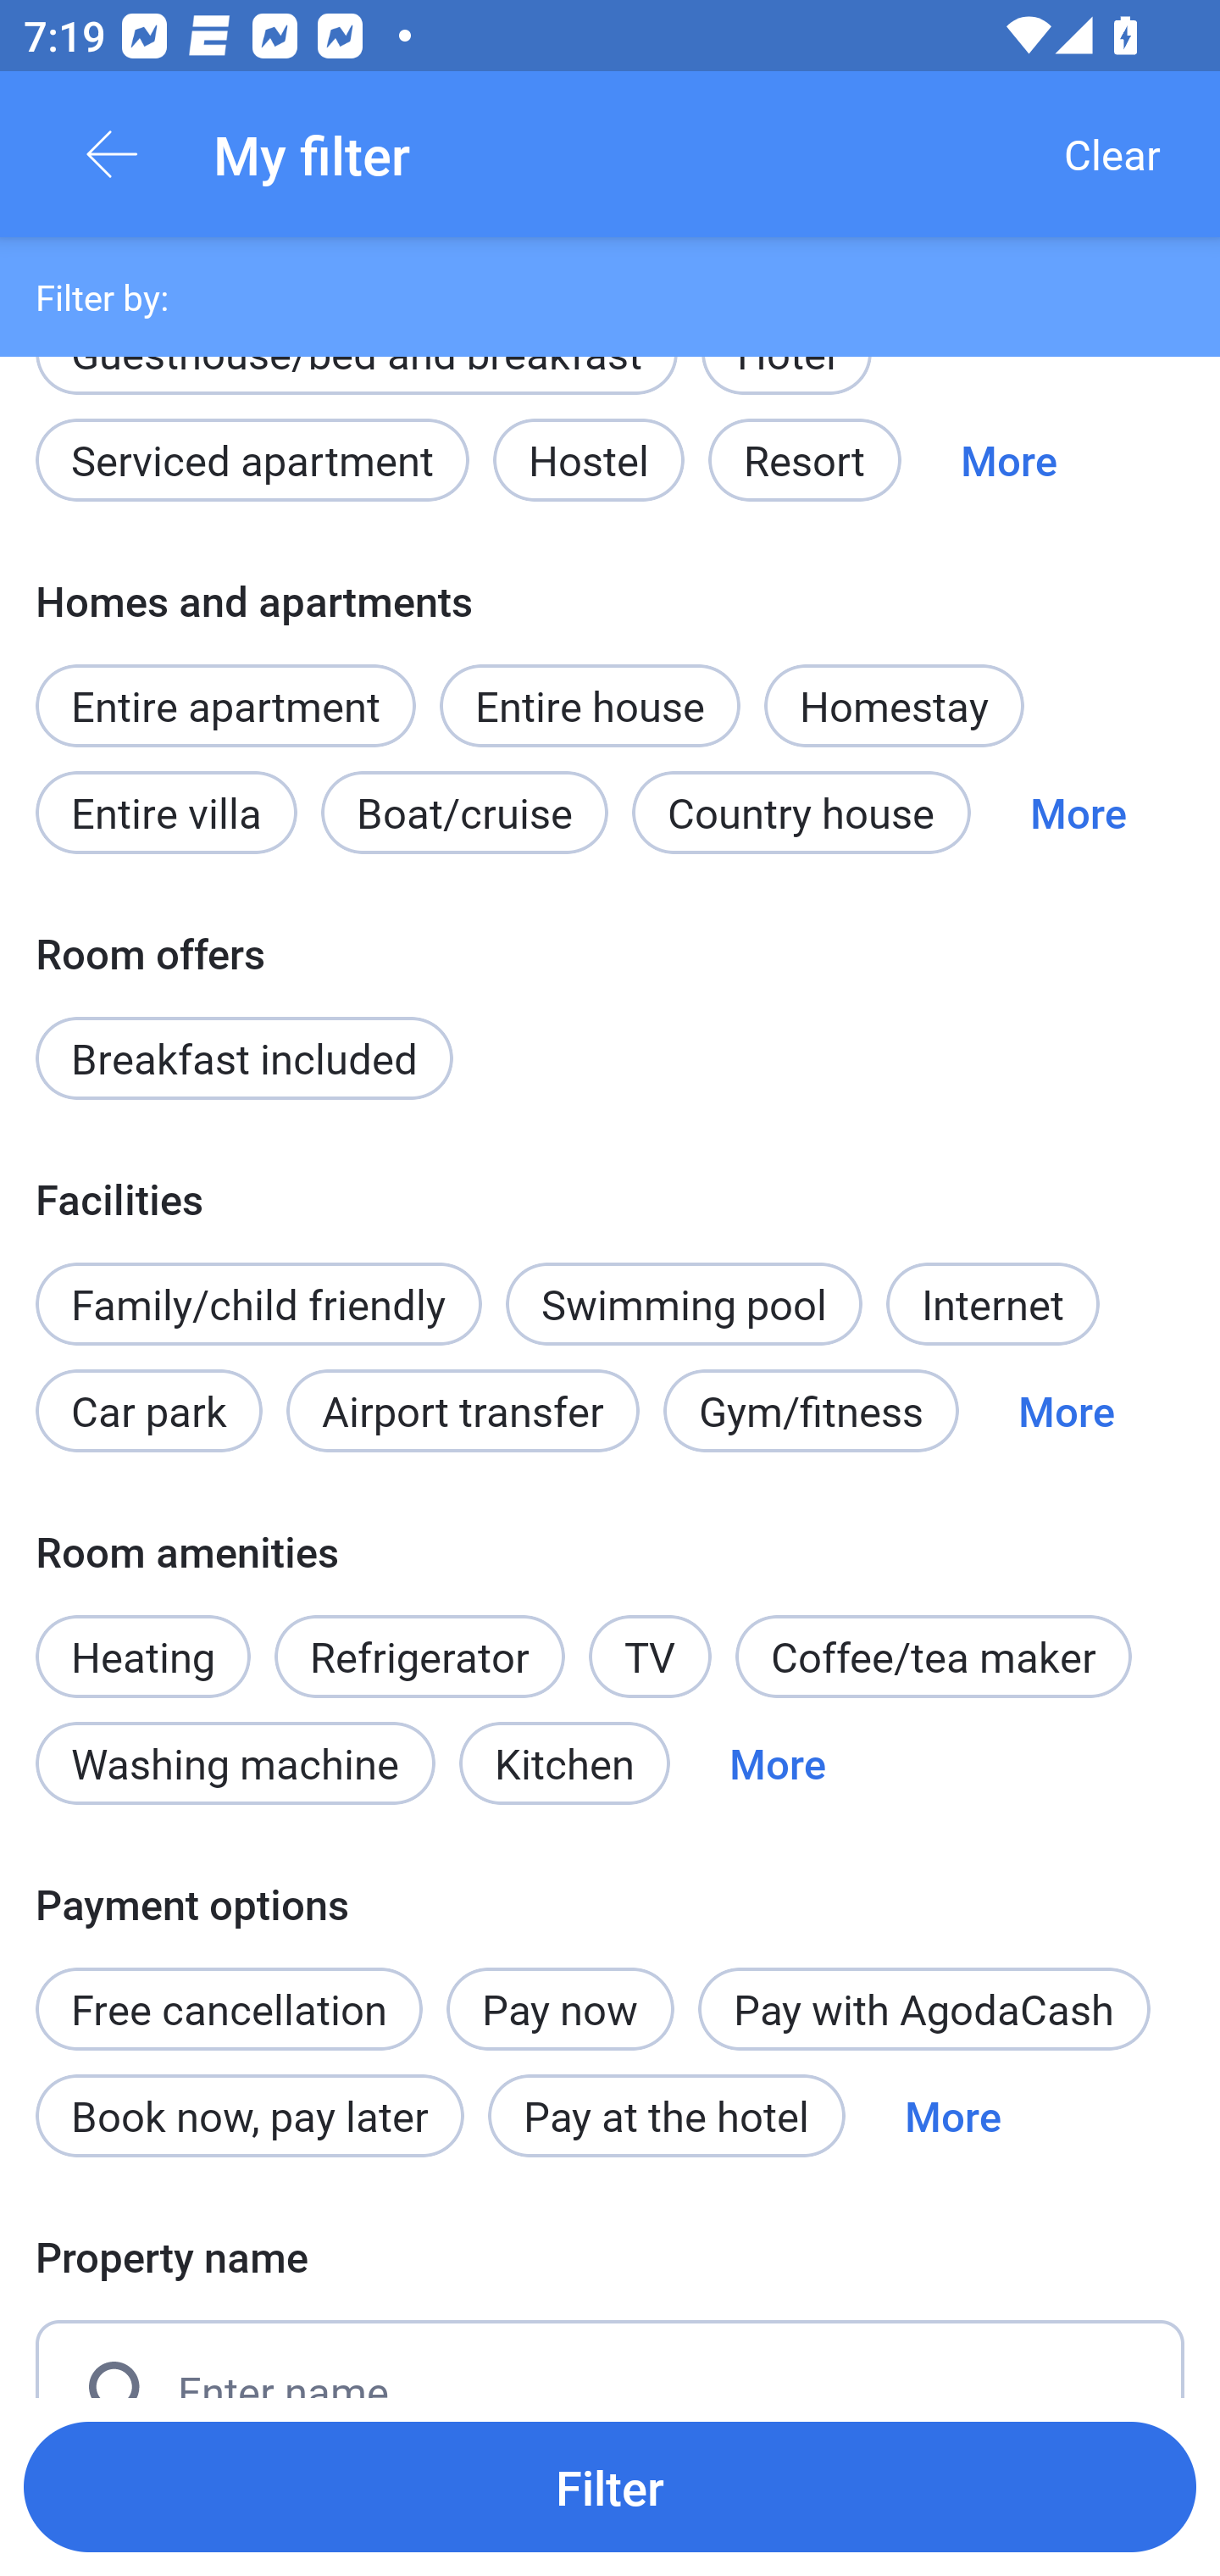 The height and width of the screenshot is (2576, 1220). What do you see at coordinates (244, 1058) in the screenshot?
I see `Breakfast included` at bounding box center [244, 1058].